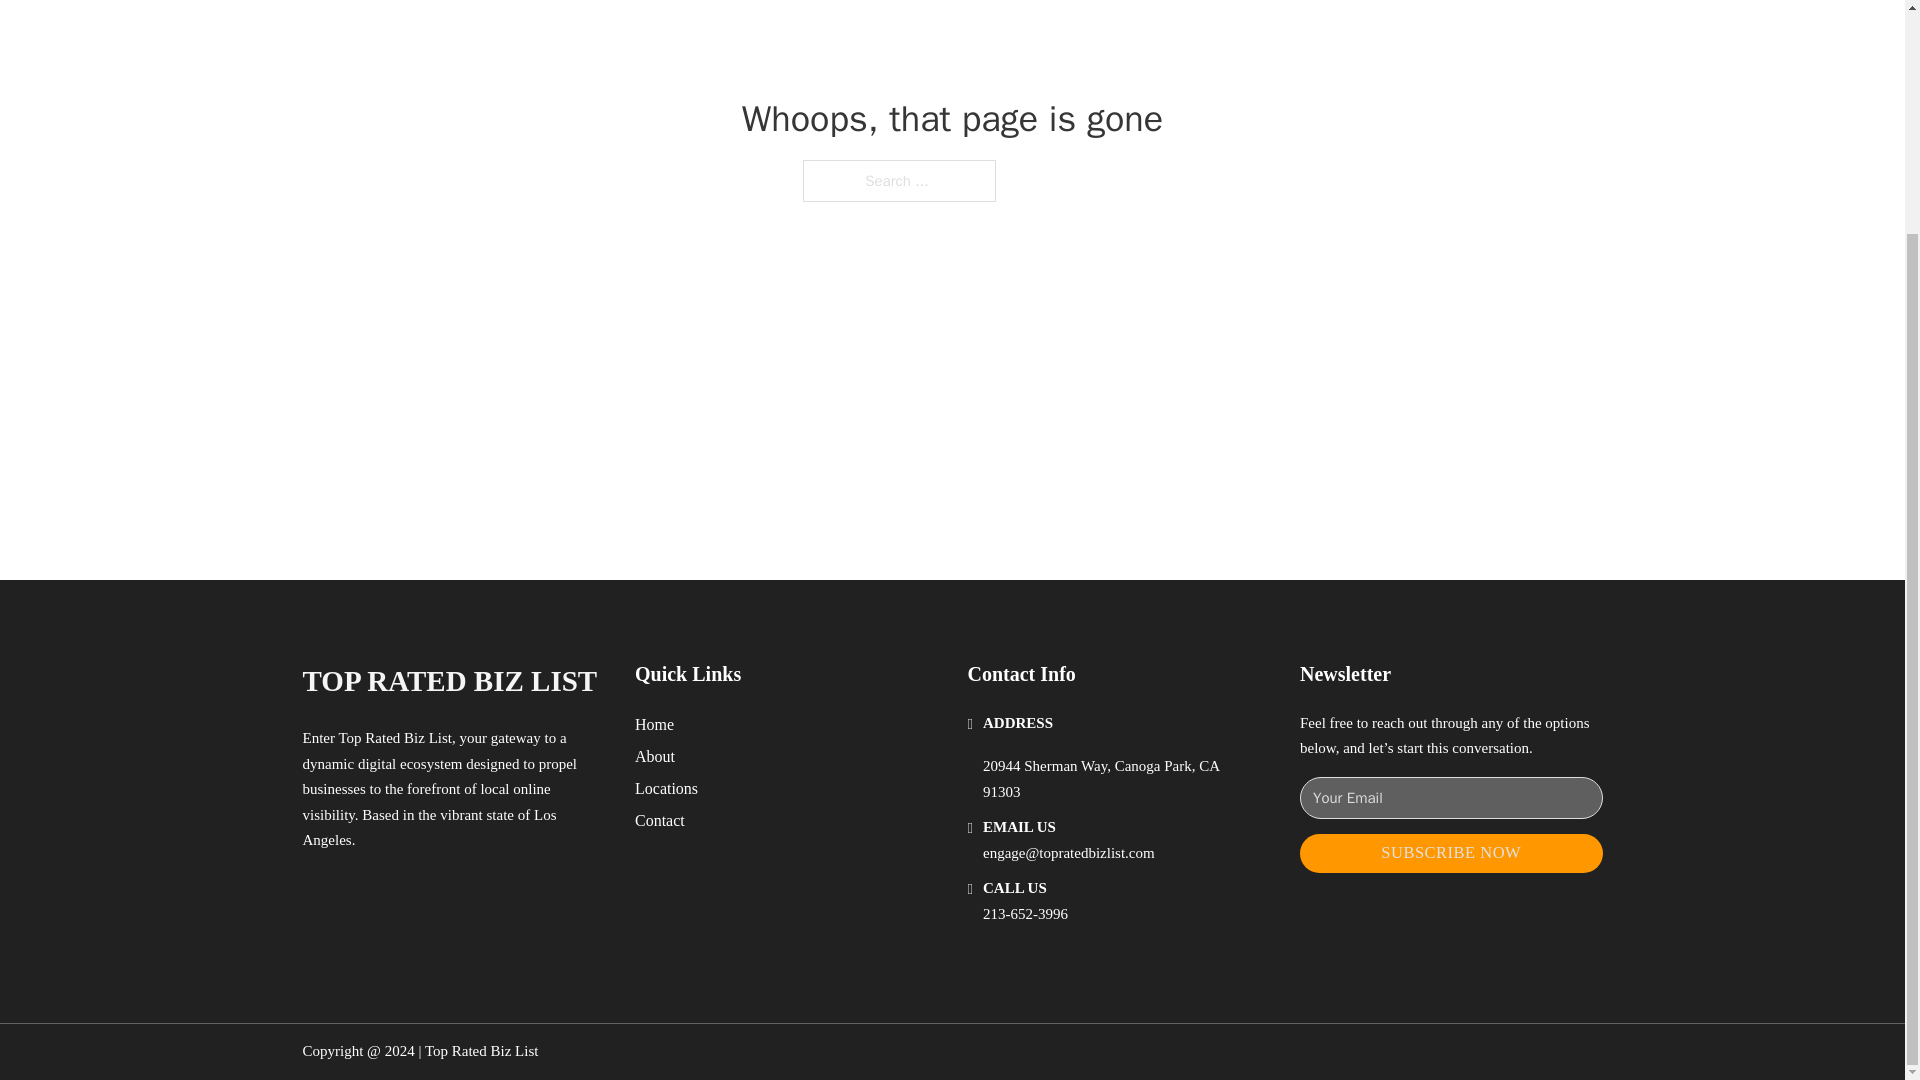  What do you see at coordinates (654, 724) in the screenshot?
I see `Home` at bounding box center [654, 724].